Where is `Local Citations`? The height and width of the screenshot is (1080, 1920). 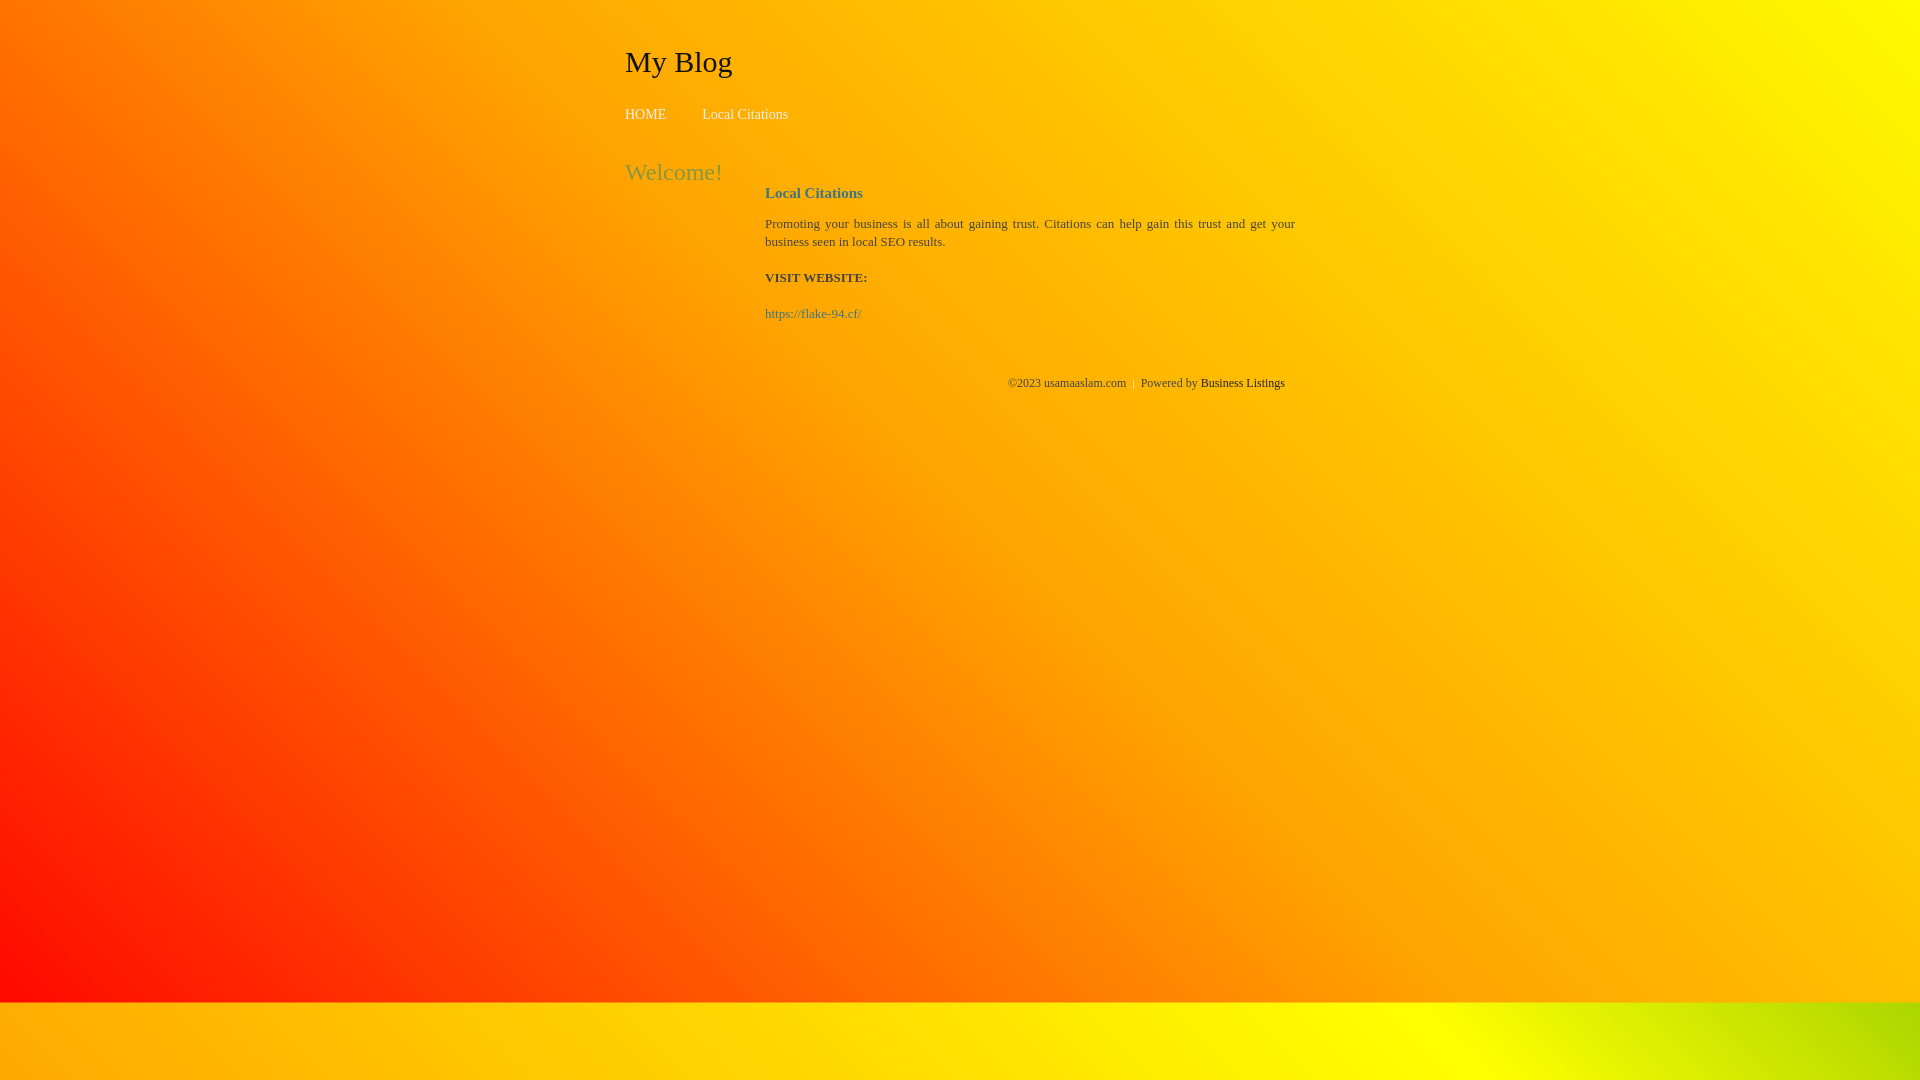
Local Citations is located at coordinates (745, 114).